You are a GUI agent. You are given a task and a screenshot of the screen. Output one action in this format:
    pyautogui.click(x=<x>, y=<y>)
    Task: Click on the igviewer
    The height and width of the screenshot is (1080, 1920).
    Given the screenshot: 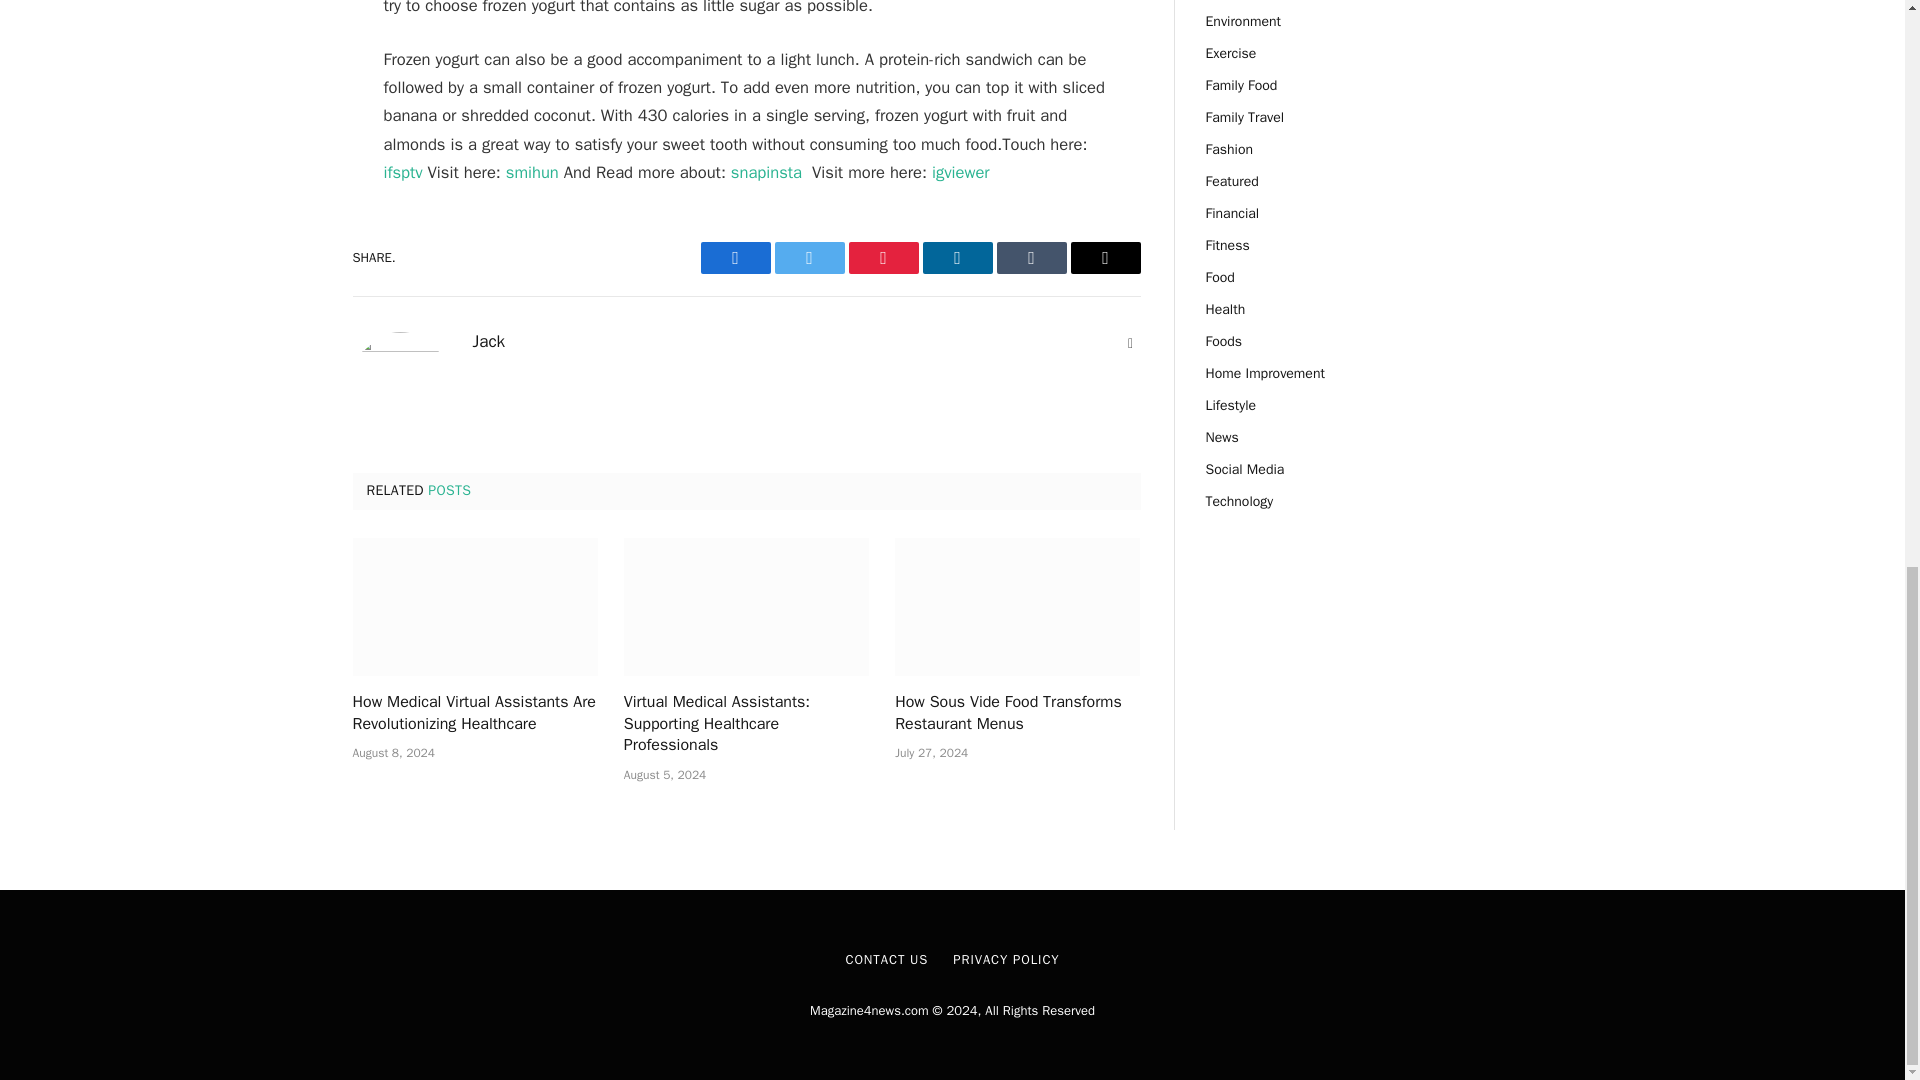 What is the action you would take?
    pyautogui.click(x=960, y=172)
    